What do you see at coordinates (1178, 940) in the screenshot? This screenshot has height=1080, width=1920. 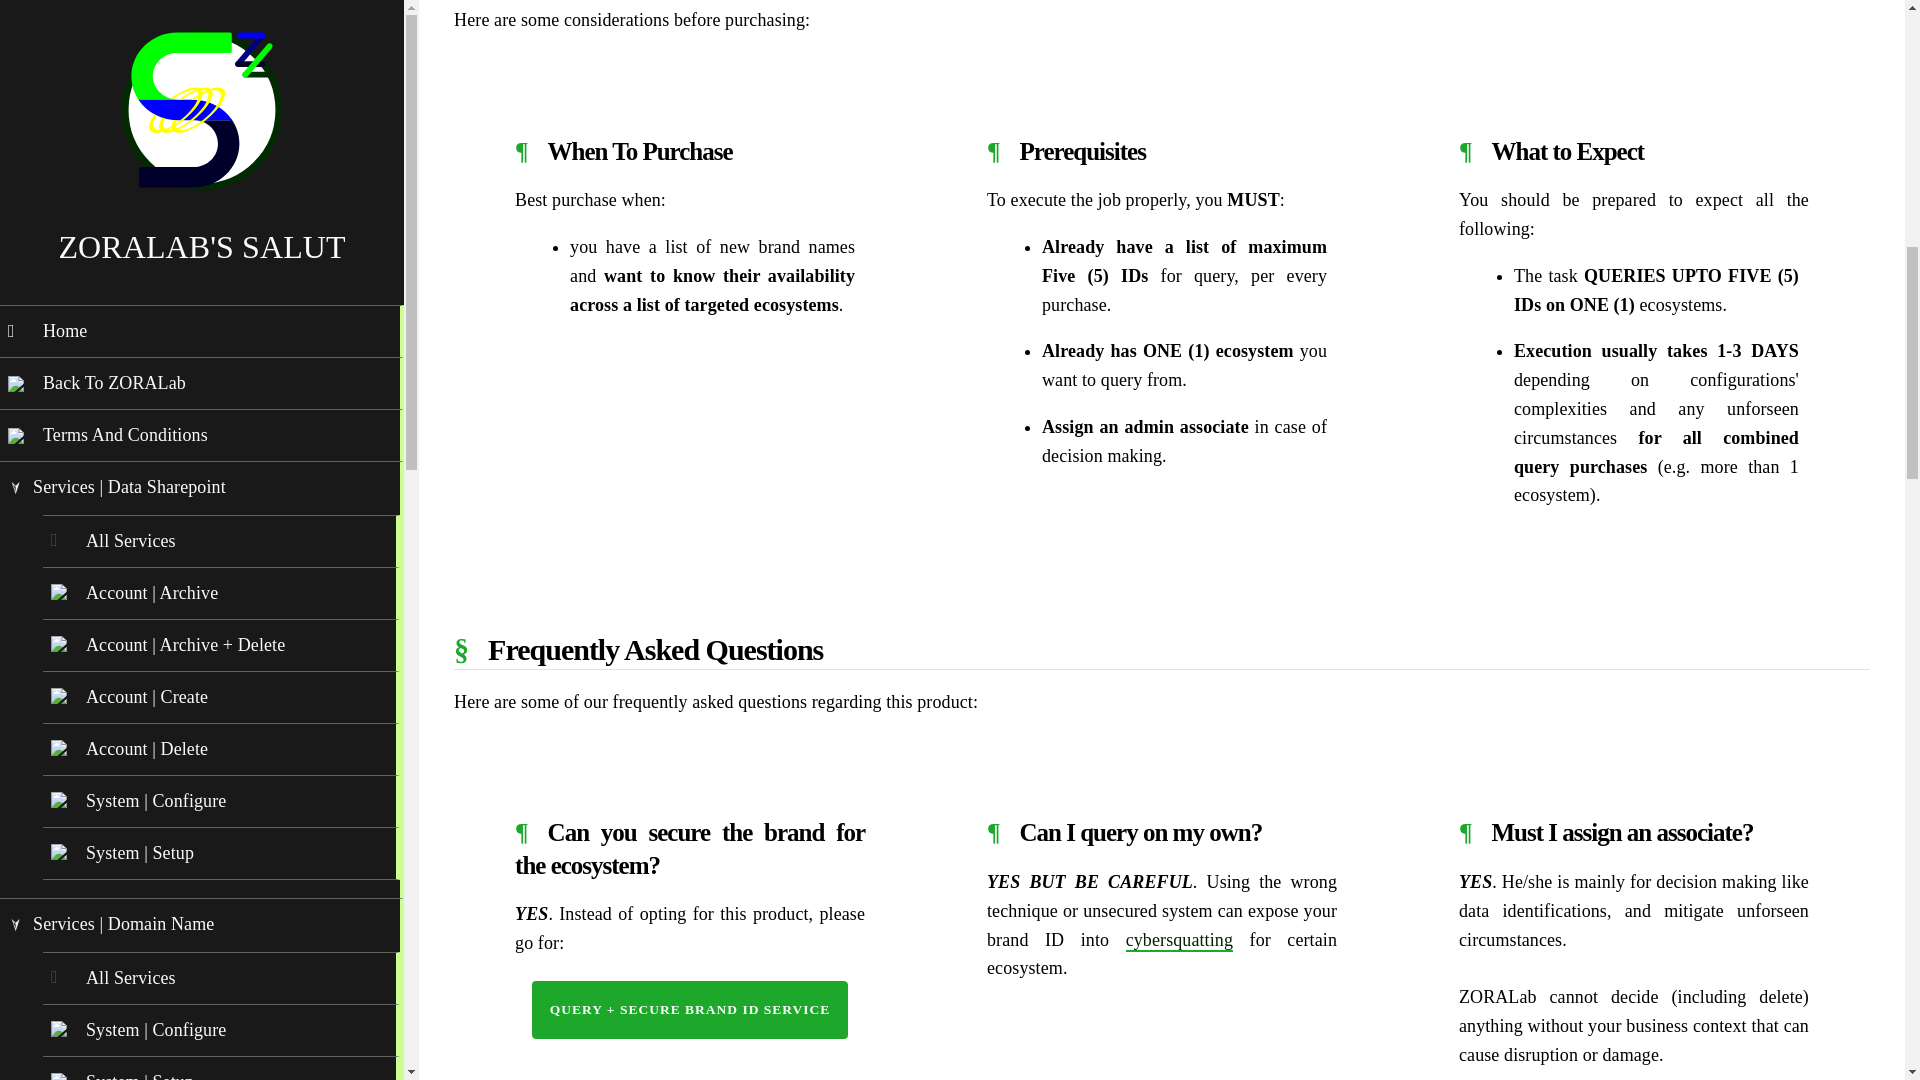 I see `cybersquatting` at bounding box center [1178, 940].